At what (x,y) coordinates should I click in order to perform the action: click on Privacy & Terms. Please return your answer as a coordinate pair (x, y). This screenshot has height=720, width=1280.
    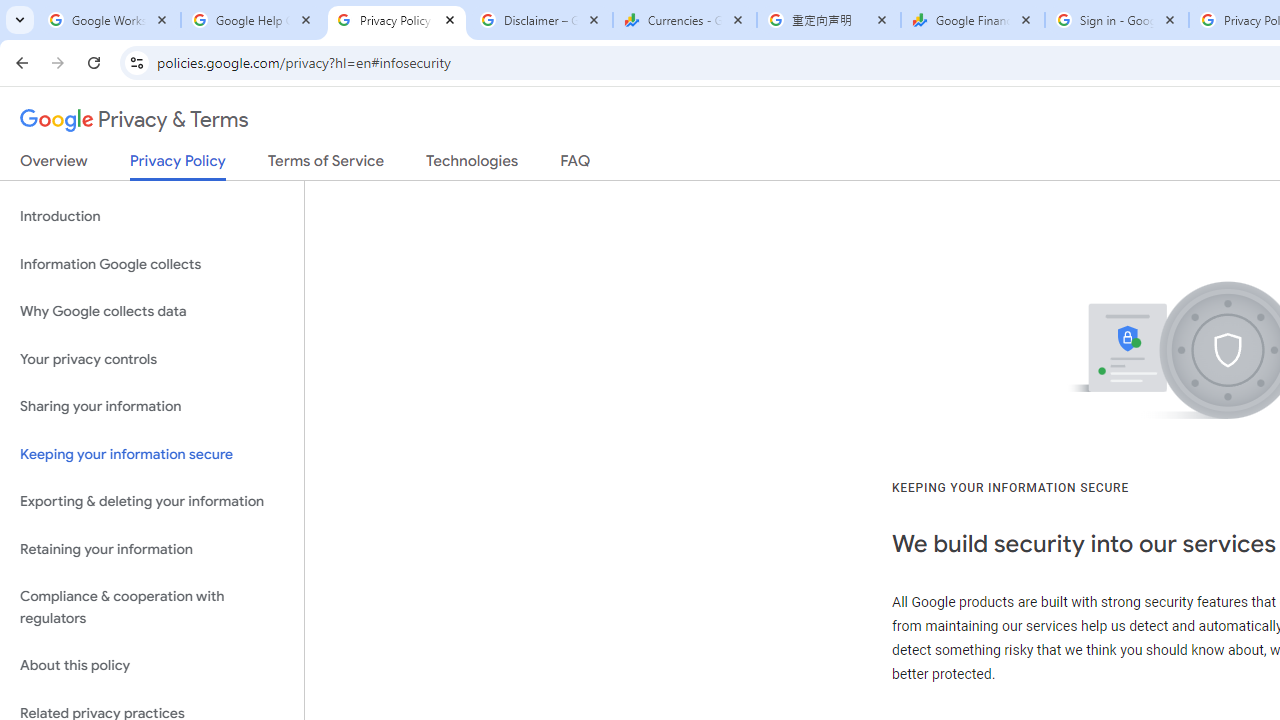
    Looking at the image, I should click on (134, 120).